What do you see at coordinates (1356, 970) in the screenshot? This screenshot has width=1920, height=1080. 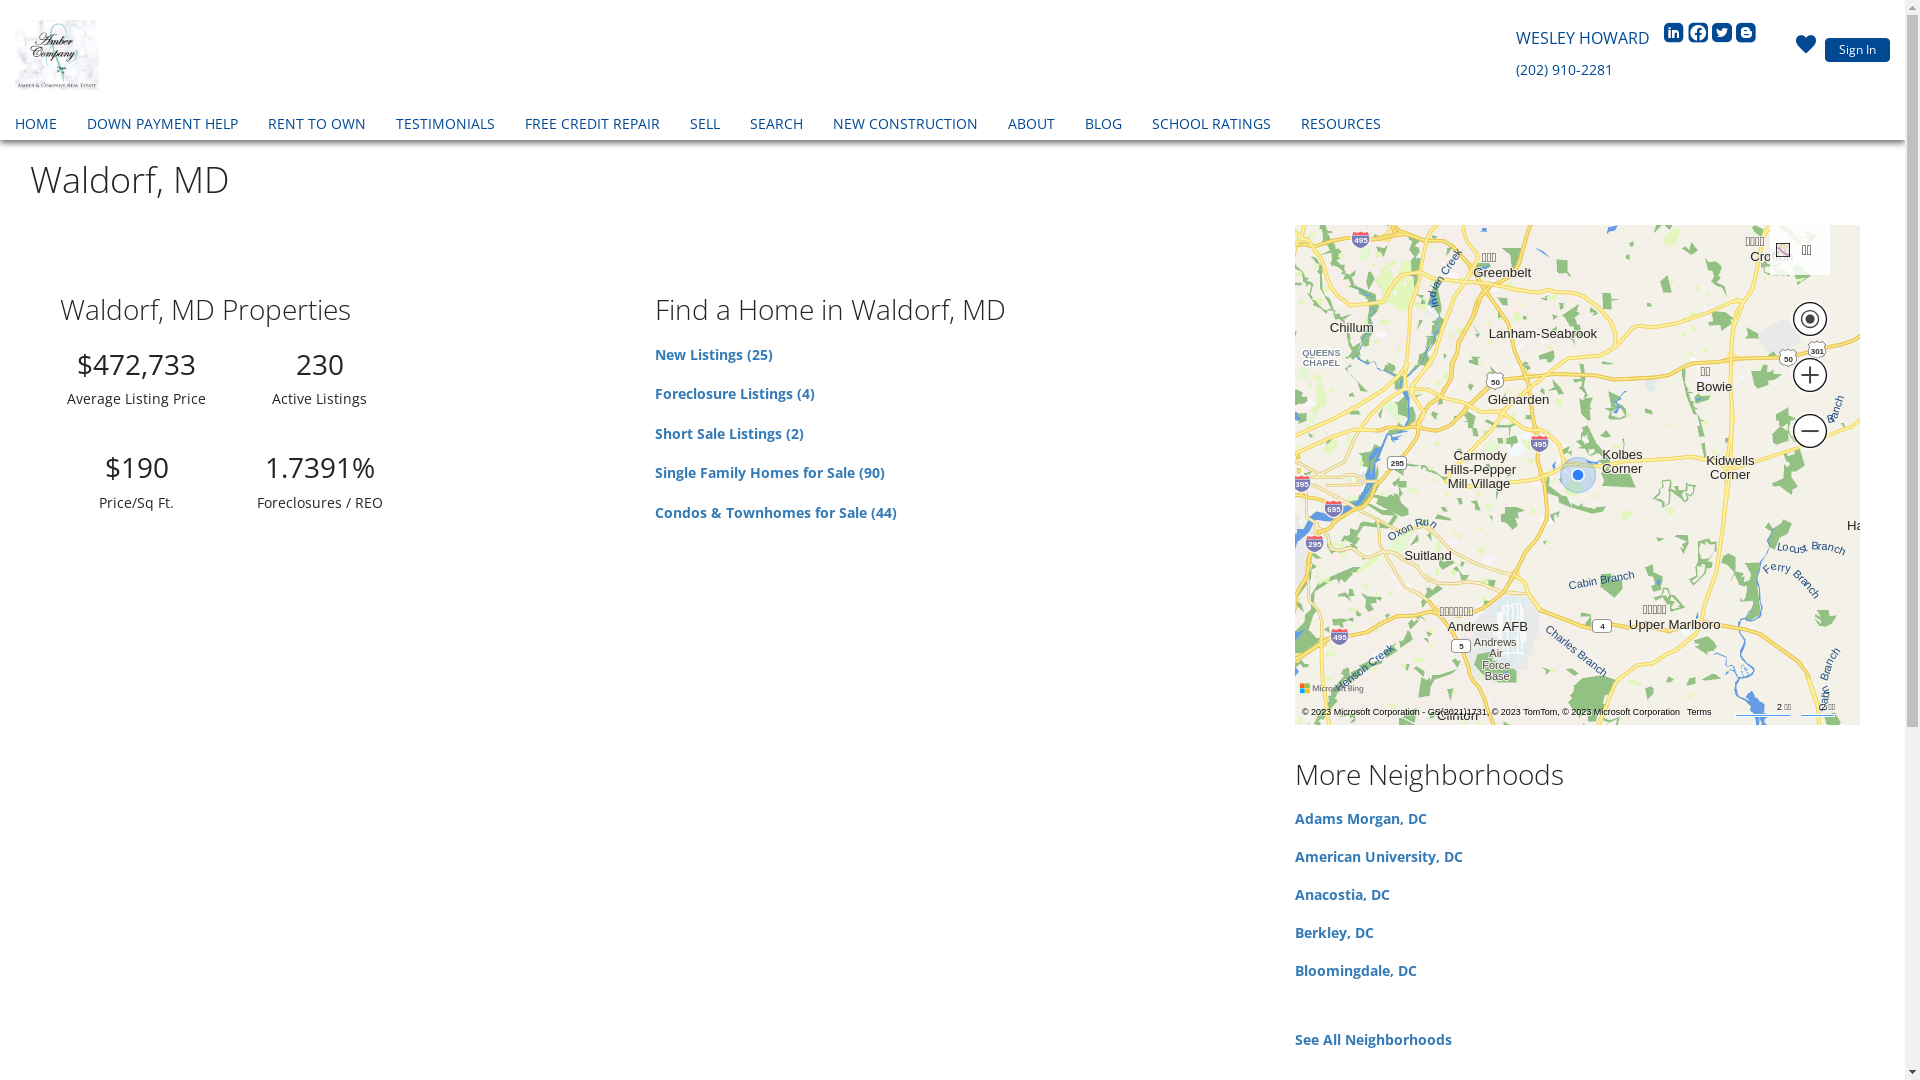 I see `Bloomingdale, DC` at bounding box center [1356, 970].